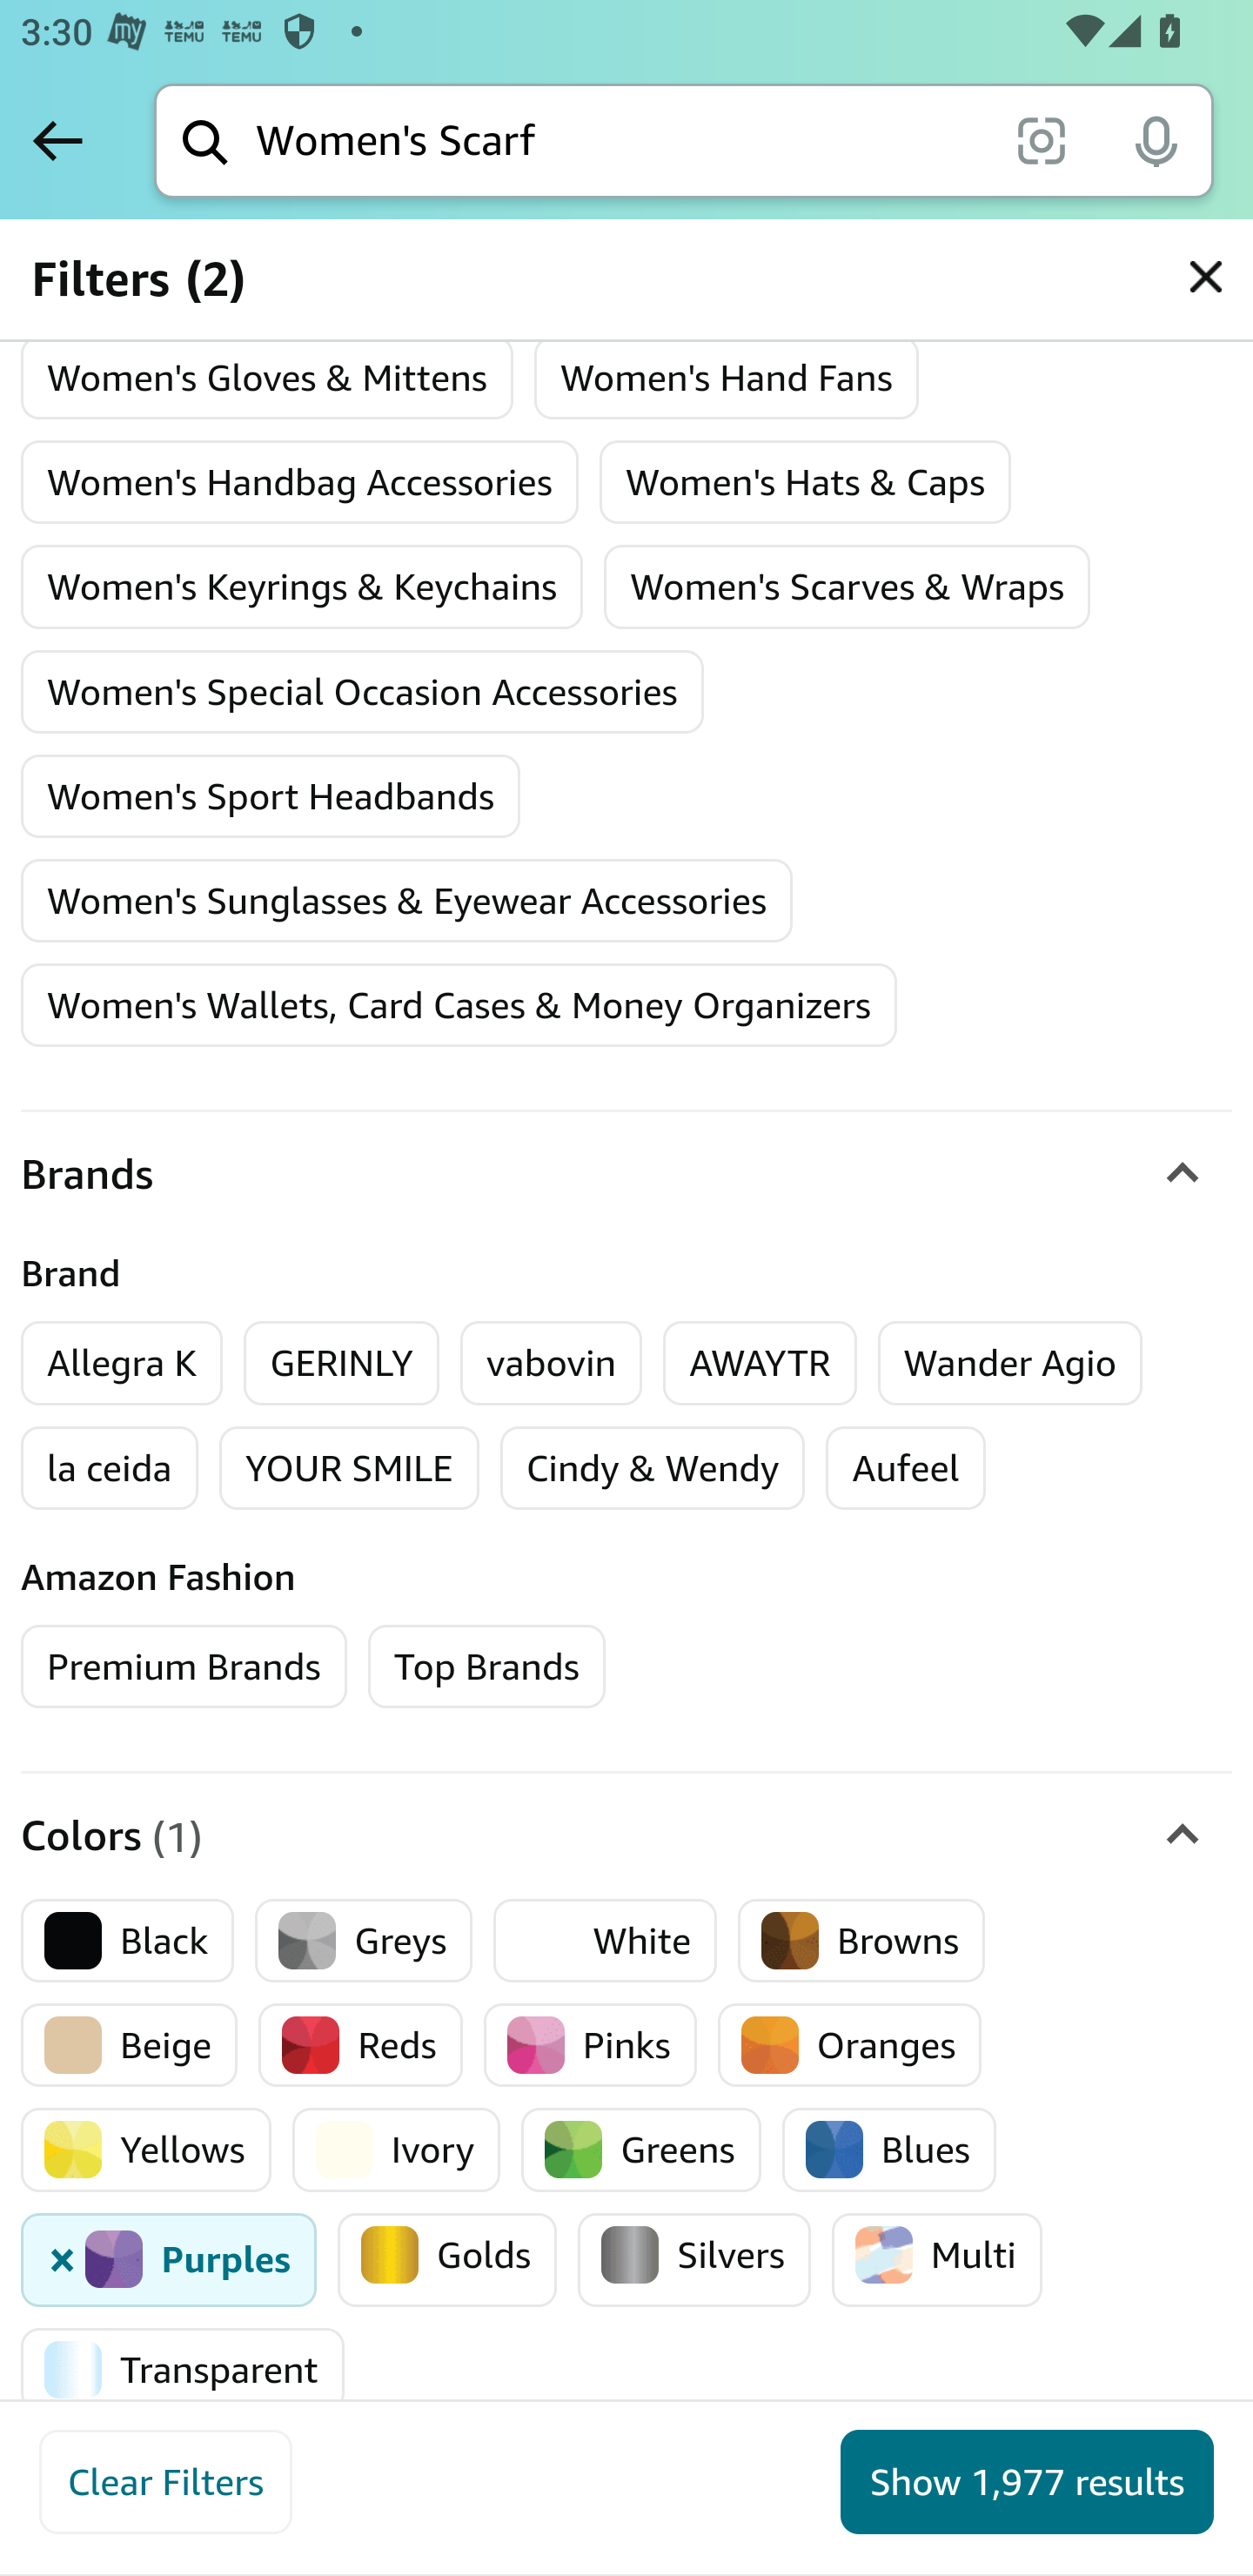 The width and height of the screenshot is (1253, 2576). I want to click on Top Brands, so click(486, 1666).